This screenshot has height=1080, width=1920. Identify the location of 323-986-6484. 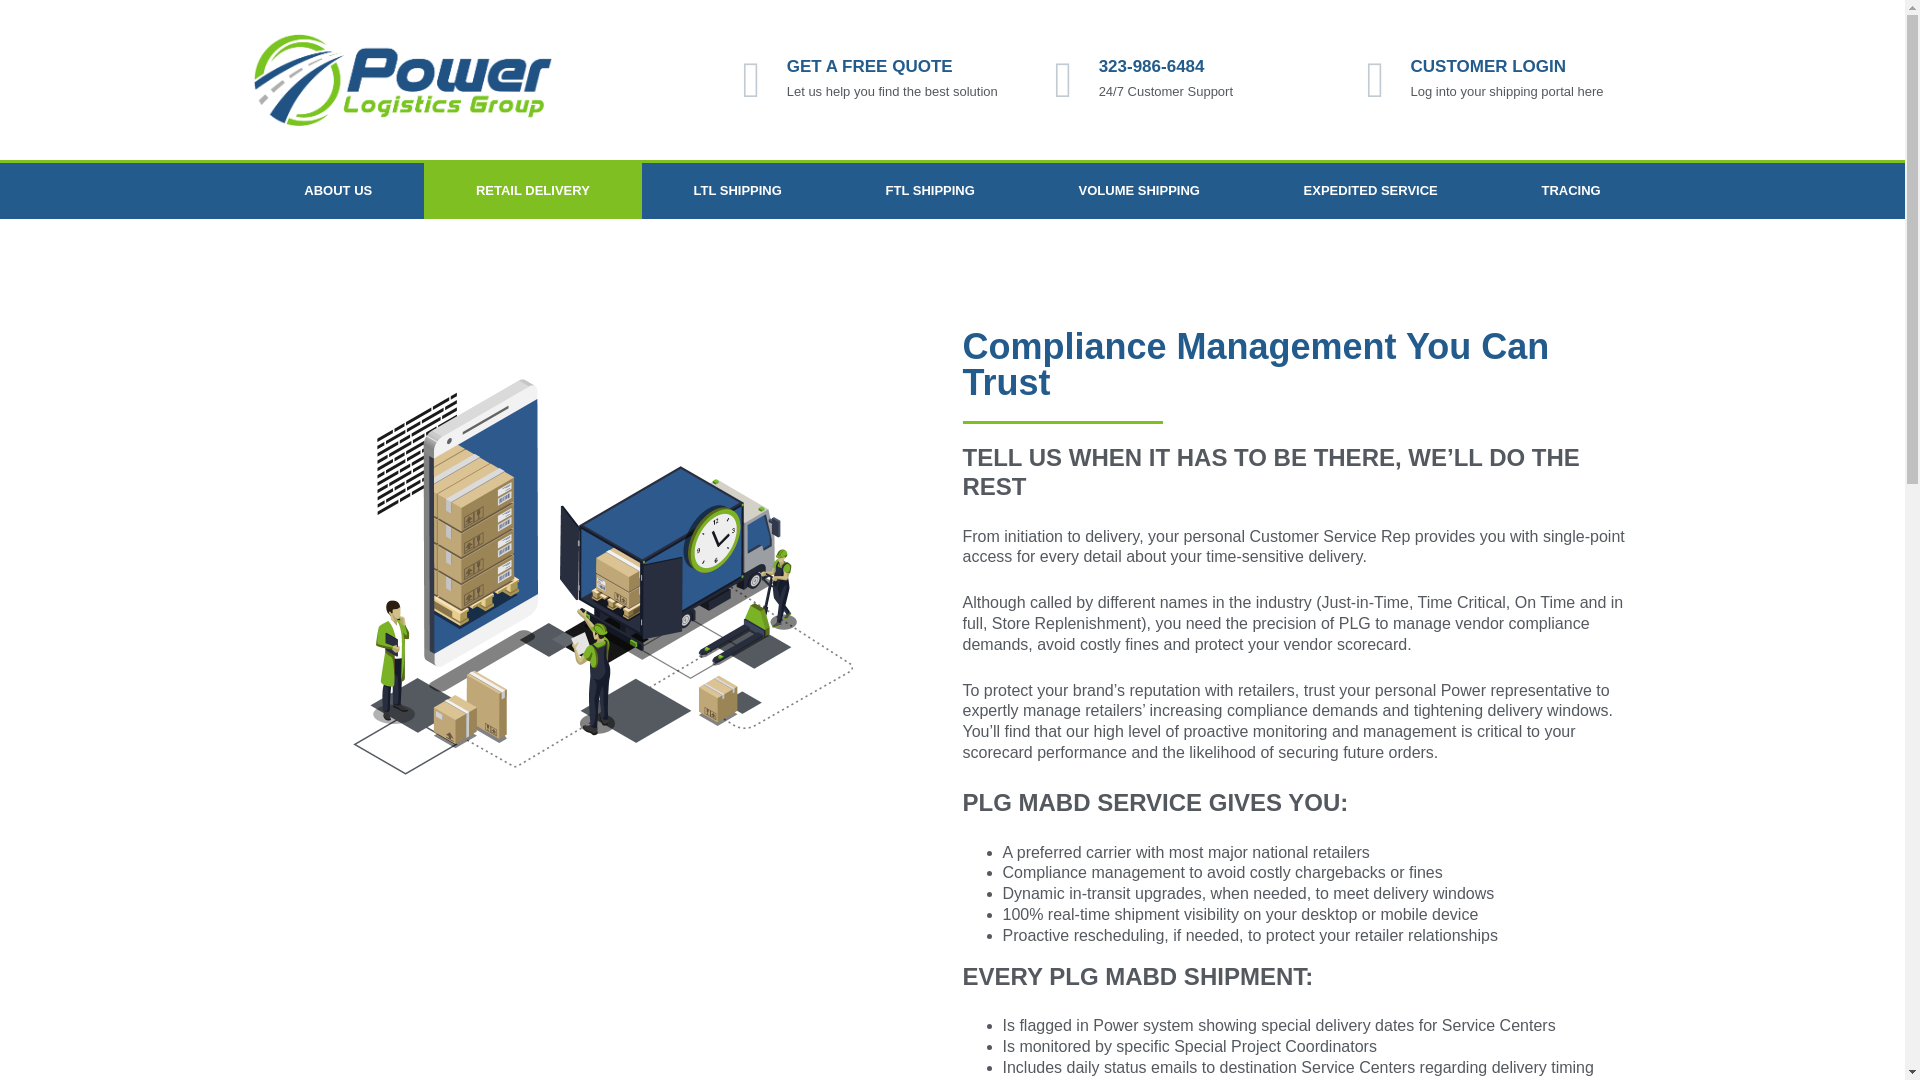
(1152, 66).